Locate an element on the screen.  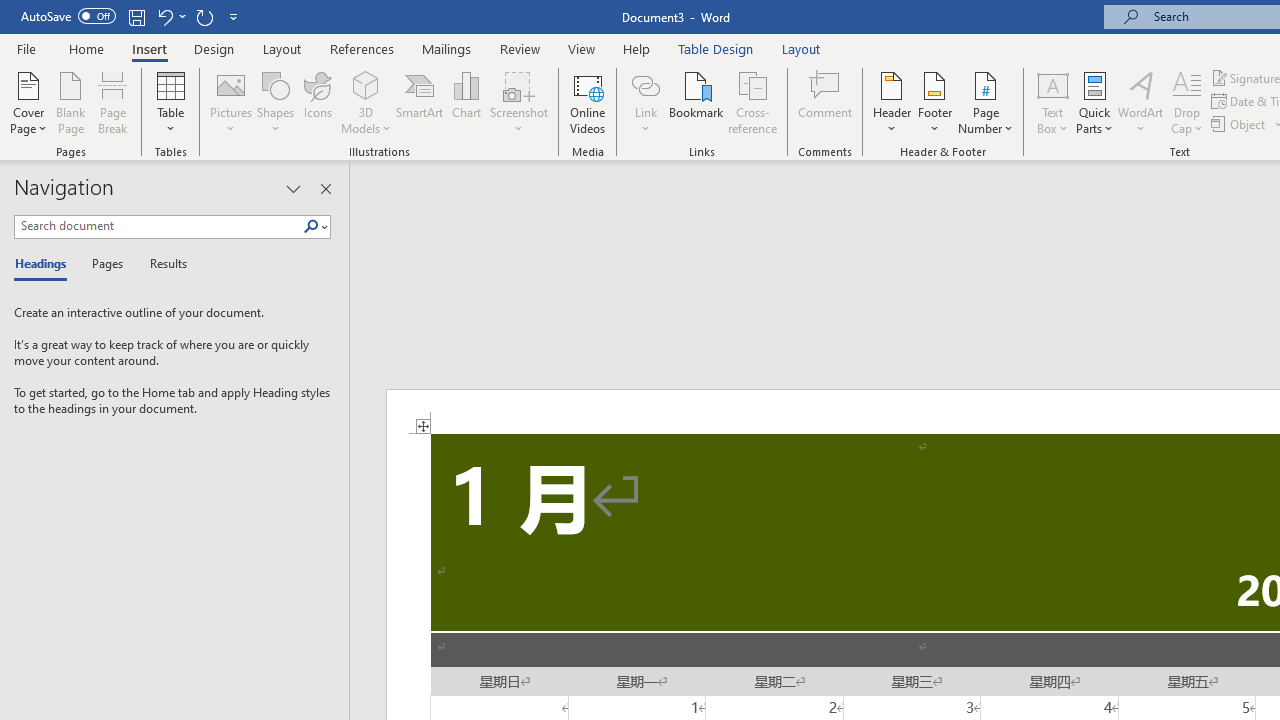
Quick Parts is located at coordinates (1094, 102).